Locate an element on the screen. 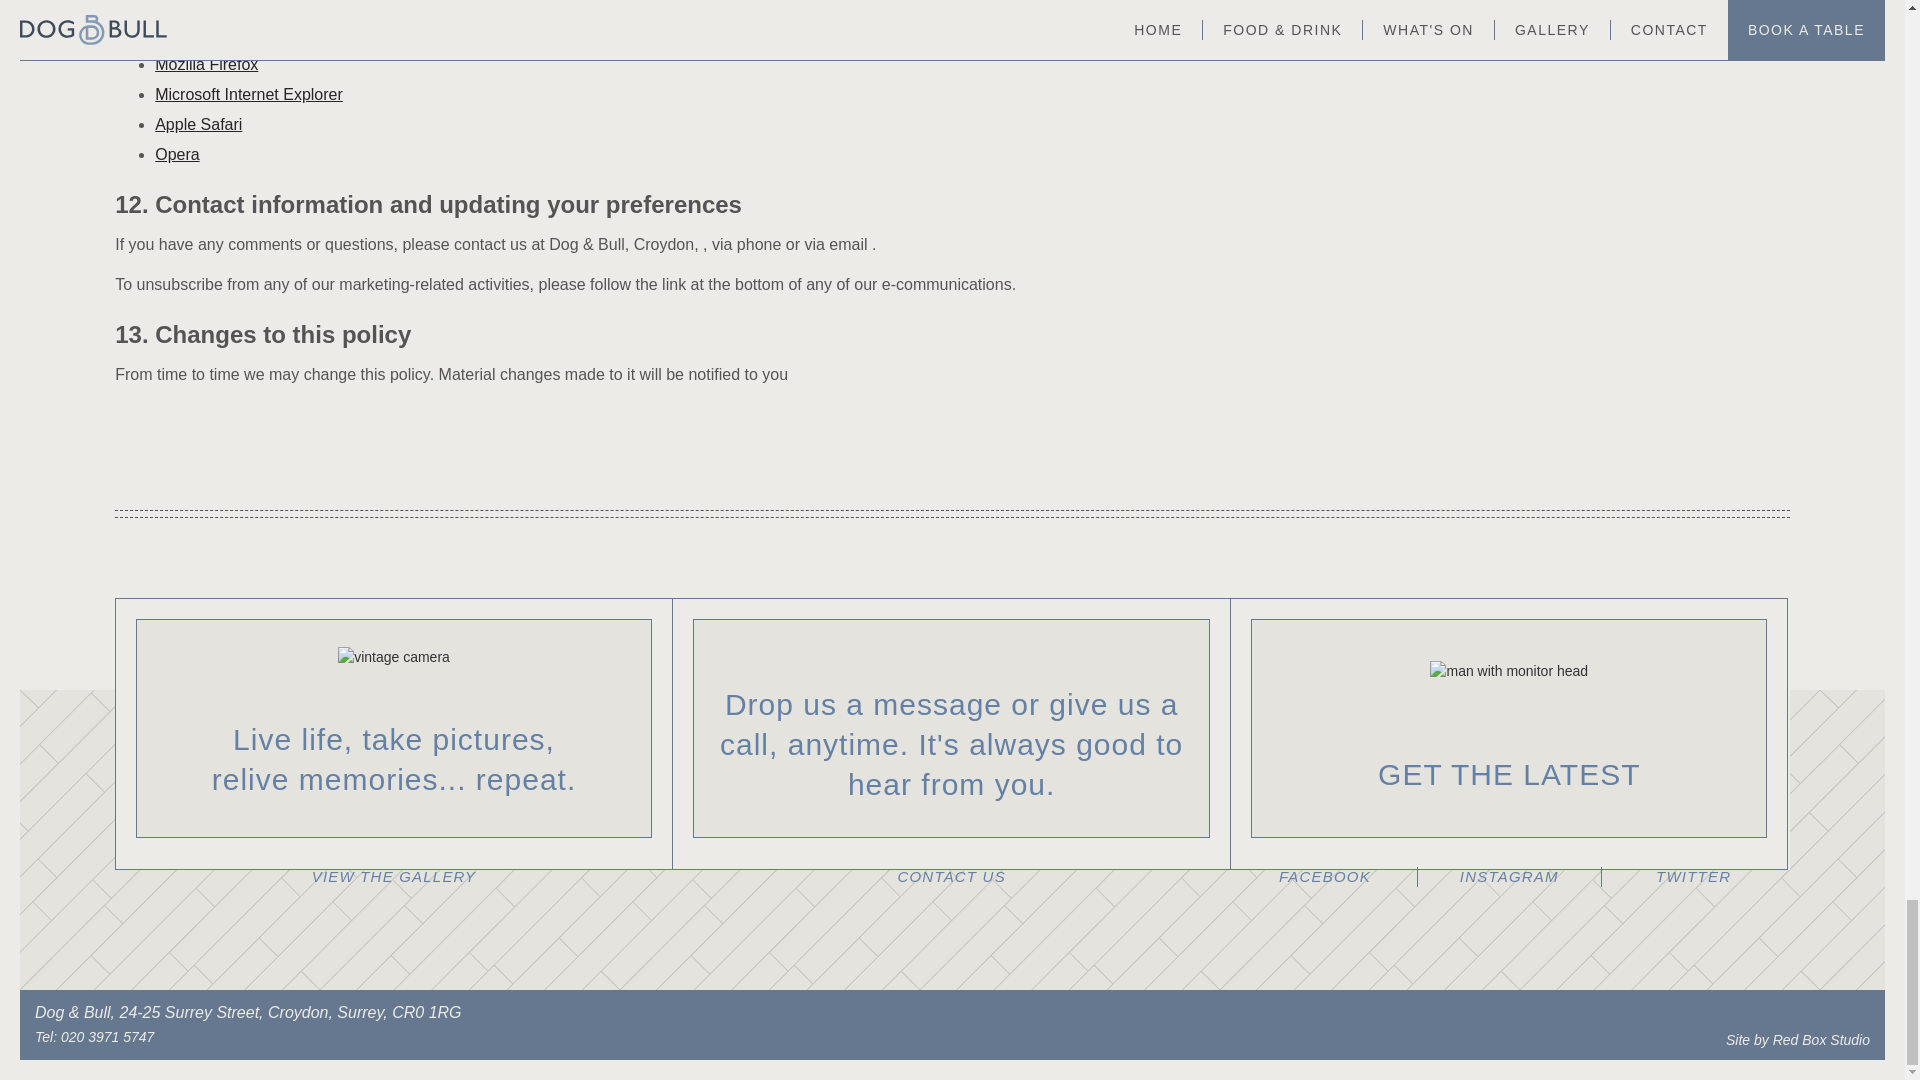 This screenshot has width=1920, height=1080. Google Chrome is located at coordinates (212, 34).